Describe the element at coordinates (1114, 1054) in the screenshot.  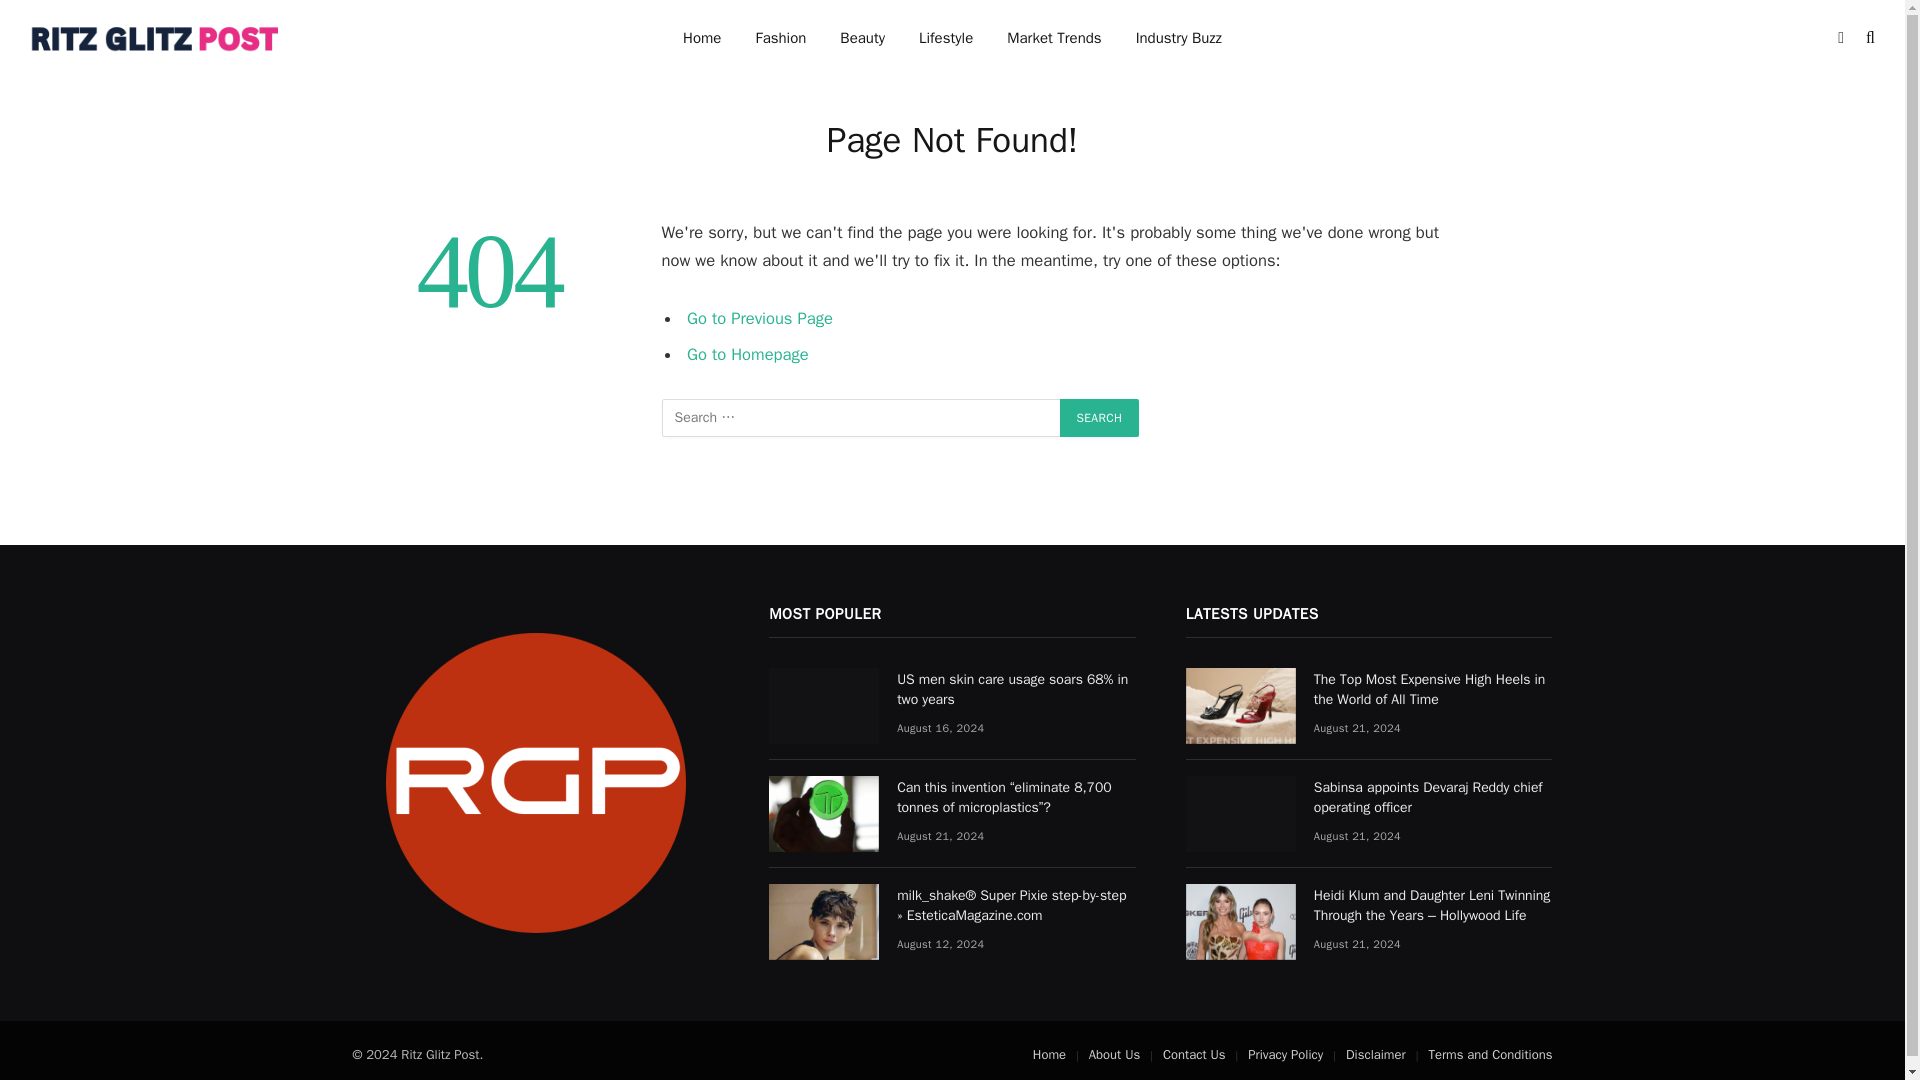
I see `About Us` at that location.